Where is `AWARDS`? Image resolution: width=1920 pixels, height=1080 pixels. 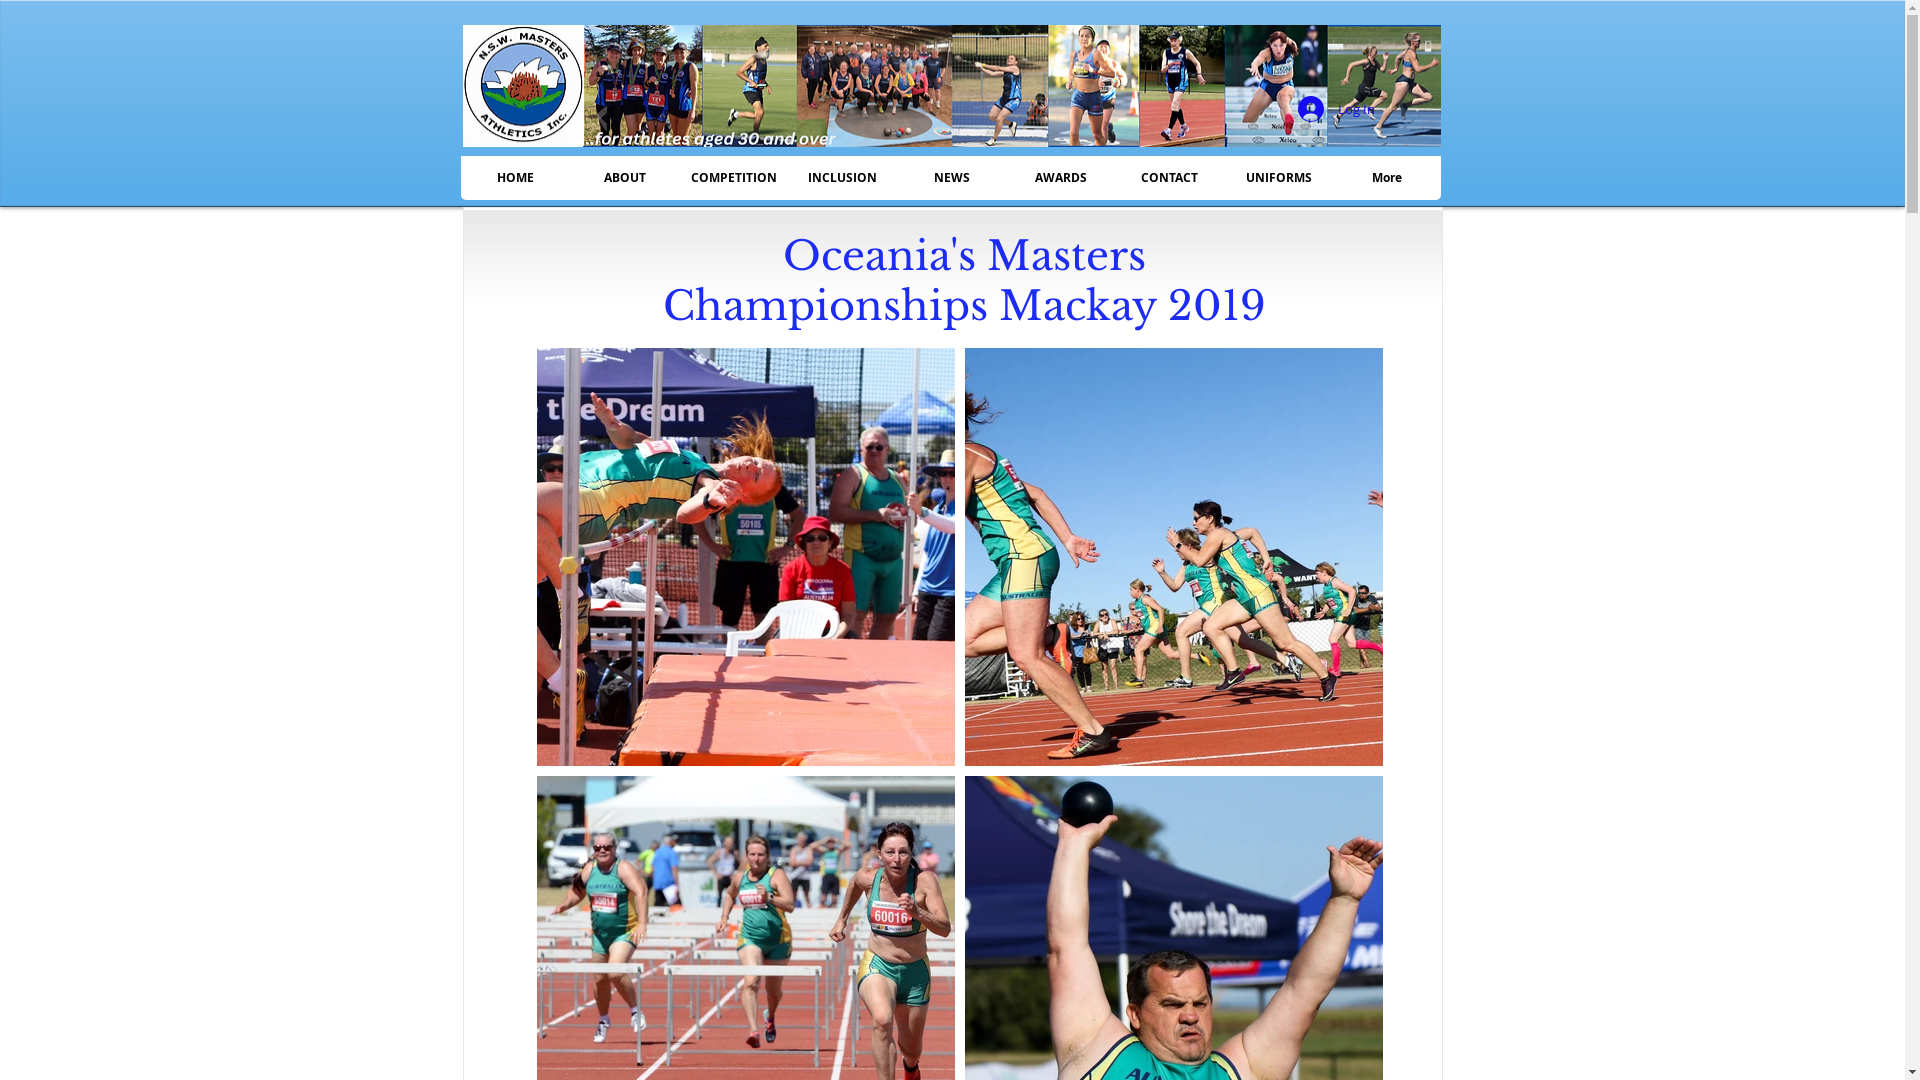 AWARDS is located at coordinates (1060, 178).